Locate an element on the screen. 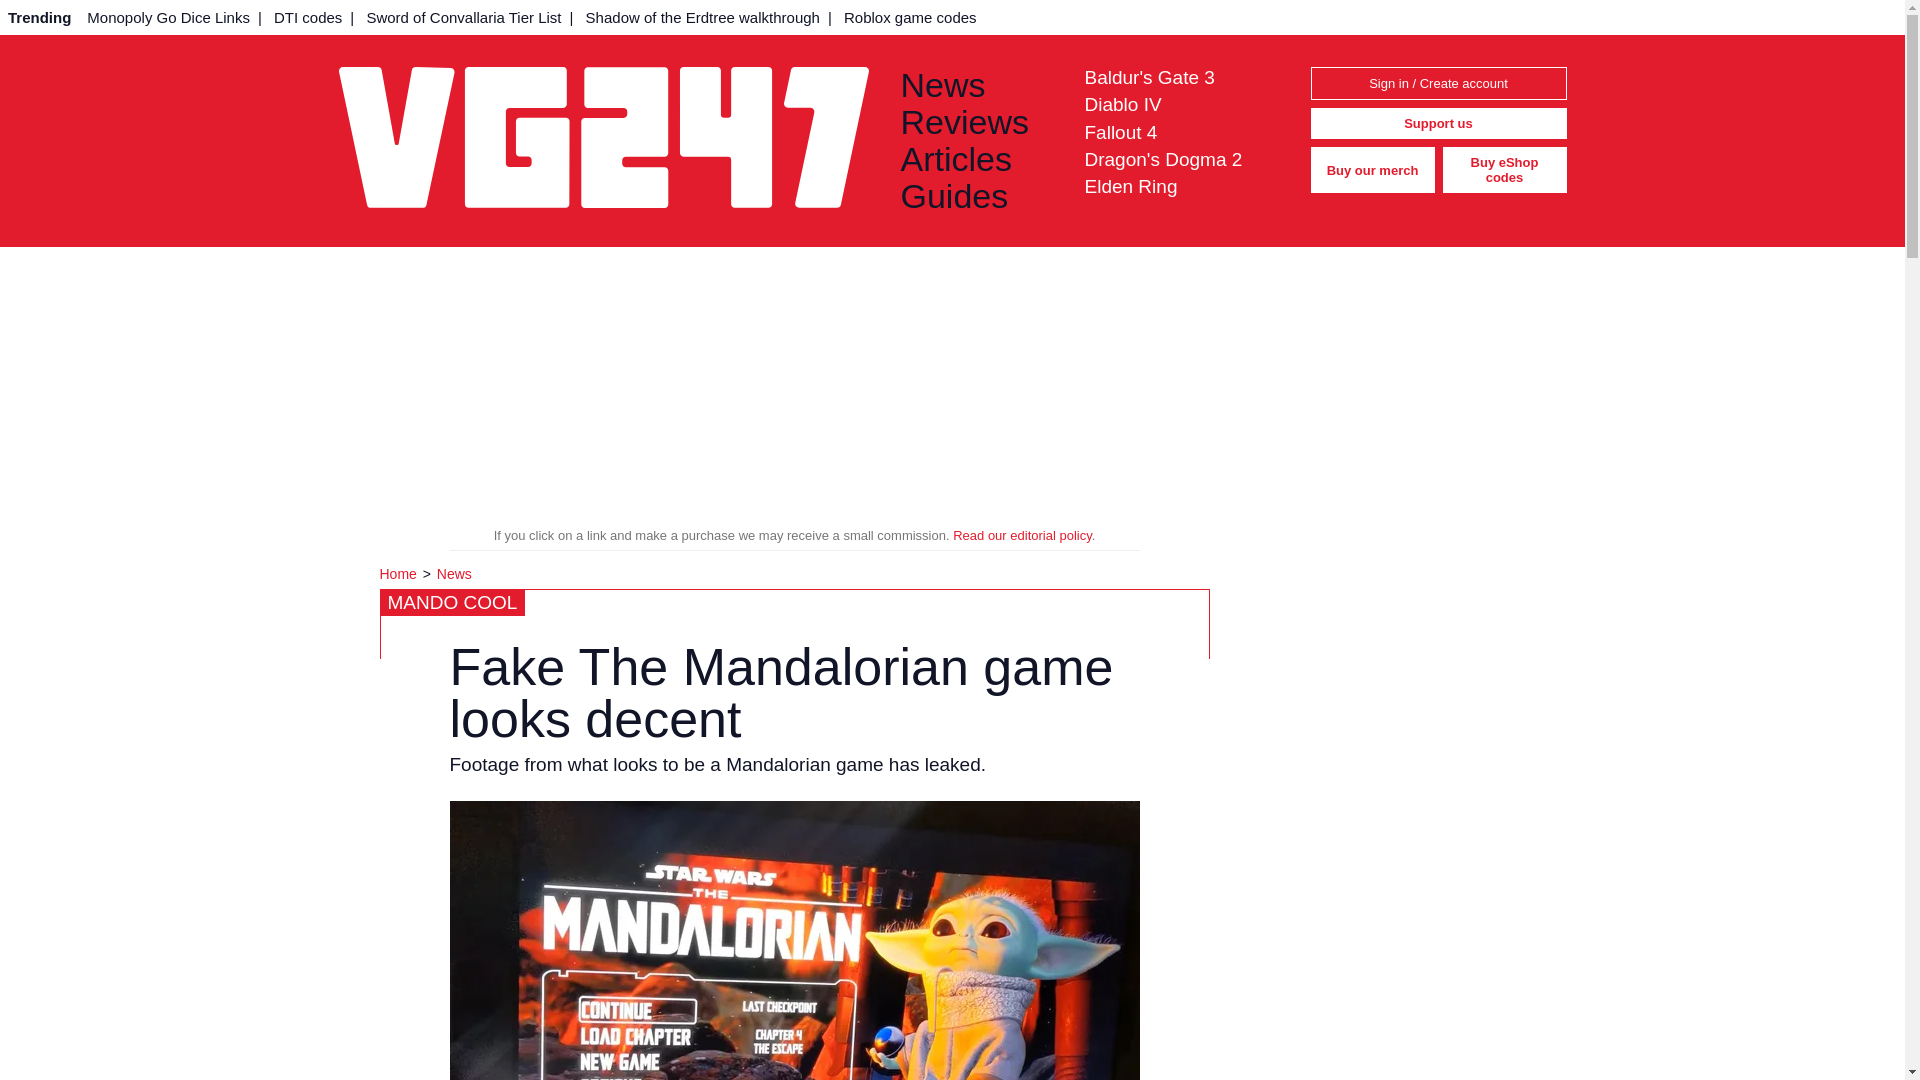 Image resolution: width=1920 pixels, height=1080 pixels. Buy our merch is located at coordinates (1372, 170).